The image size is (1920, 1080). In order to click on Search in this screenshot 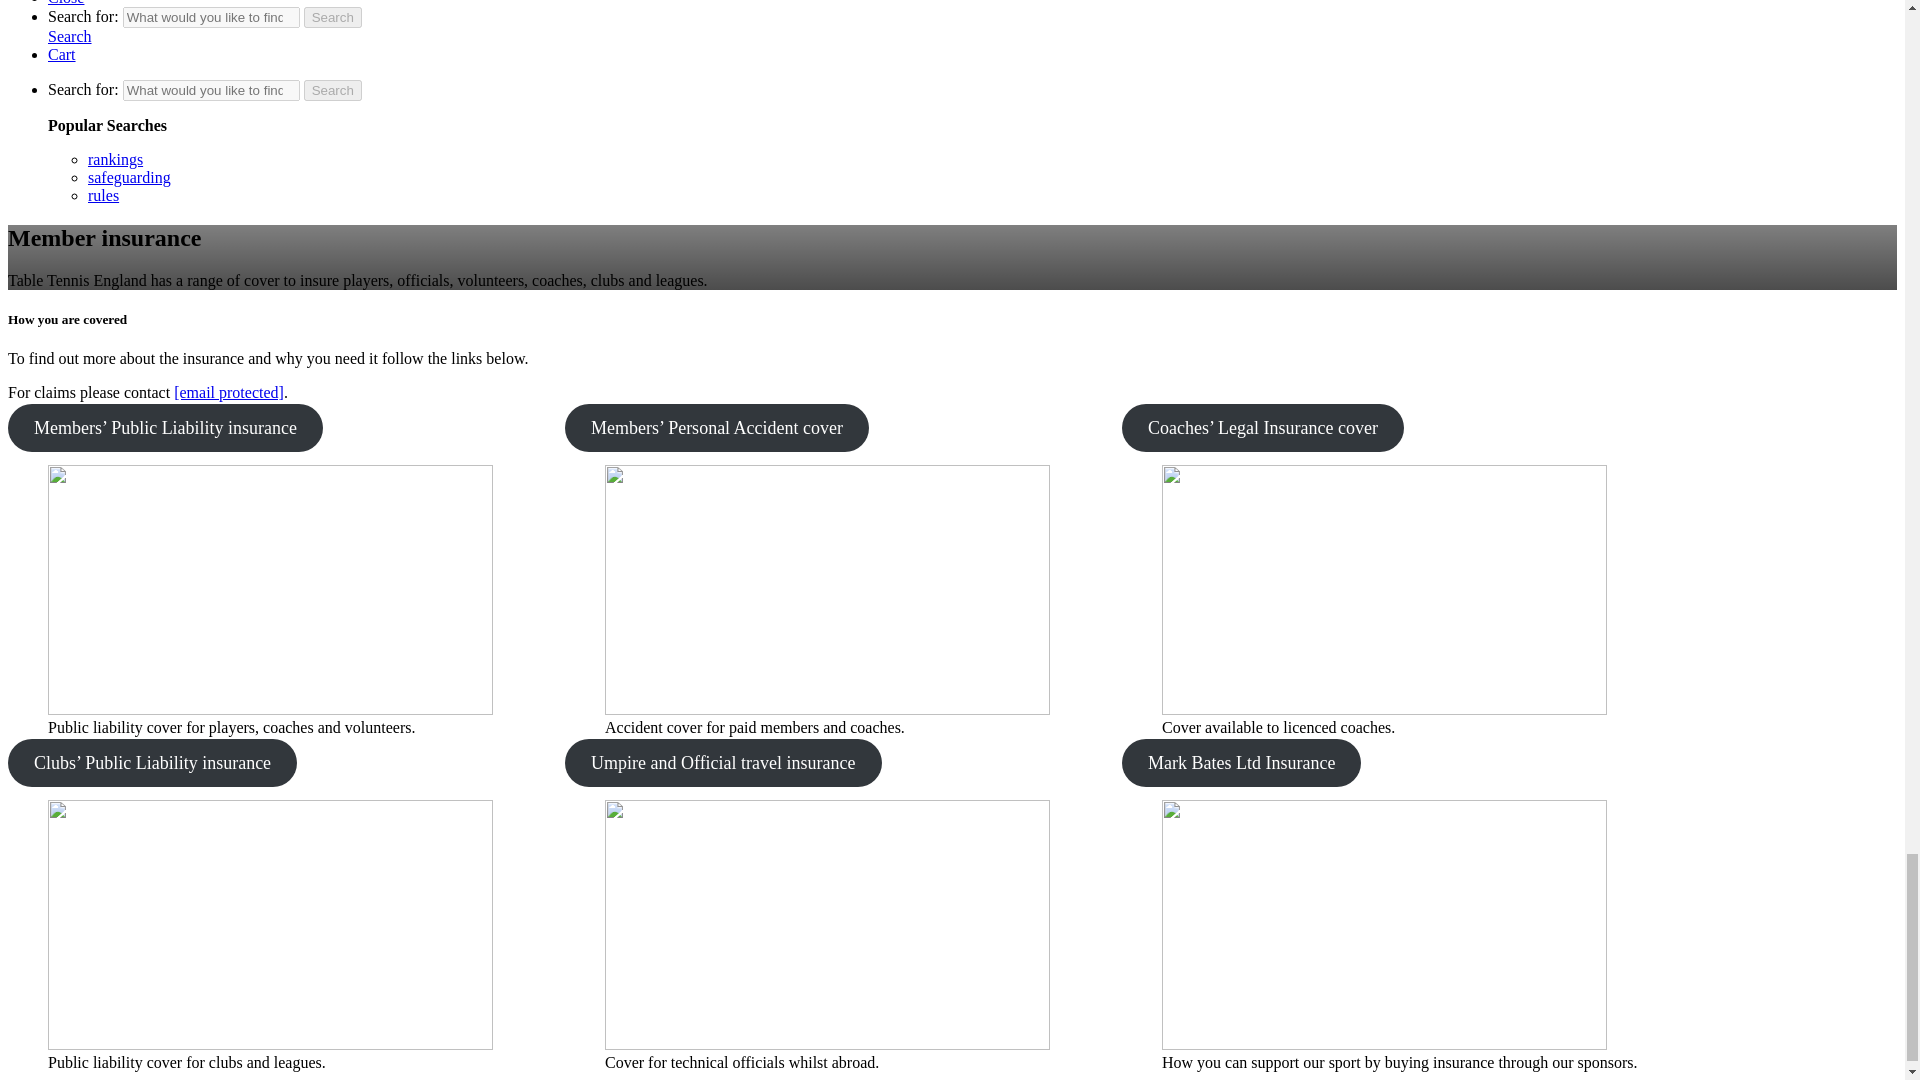, I will do `click(332, 17)`.